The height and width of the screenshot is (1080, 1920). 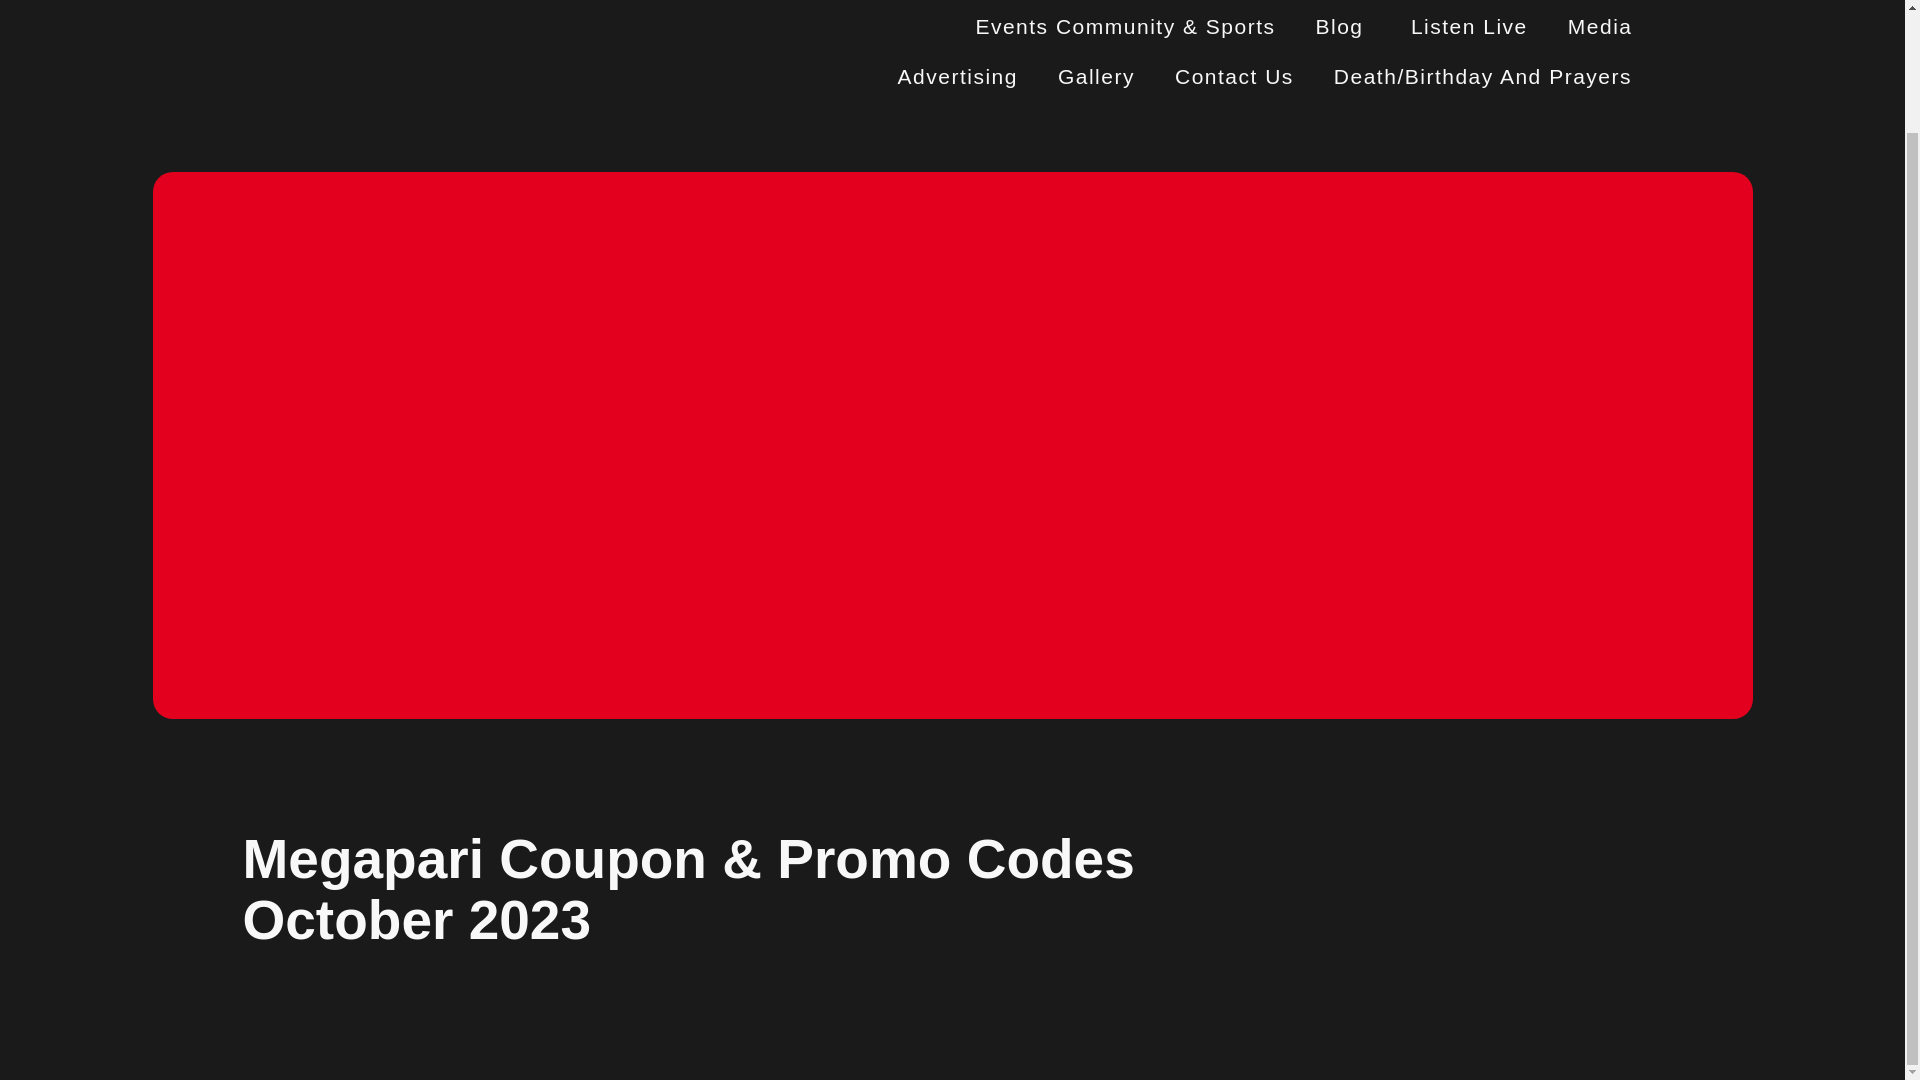 I want to click on Gallery, so click(x=1096, y=76).